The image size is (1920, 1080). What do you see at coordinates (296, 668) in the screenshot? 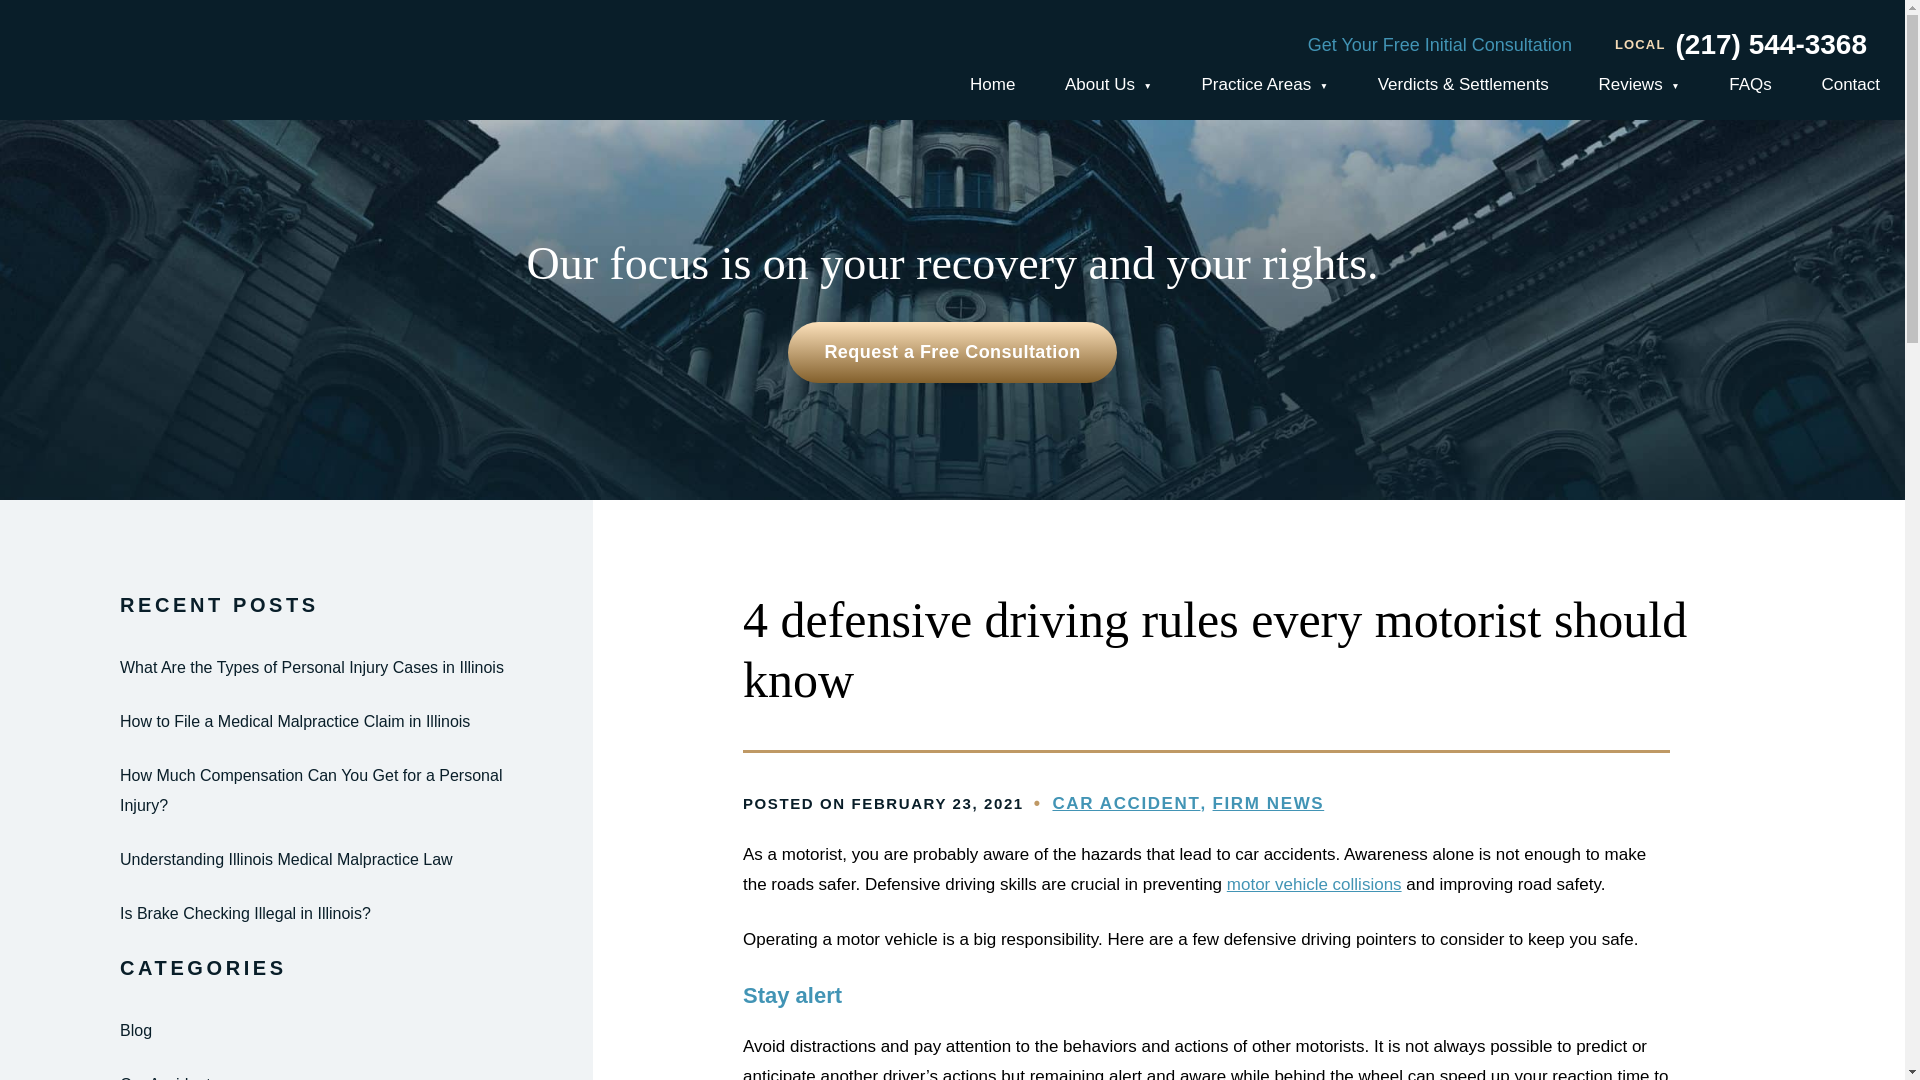
I see `What Are the Types of Personal Injury Cases in Illinois` at bounding box center [296, 668].